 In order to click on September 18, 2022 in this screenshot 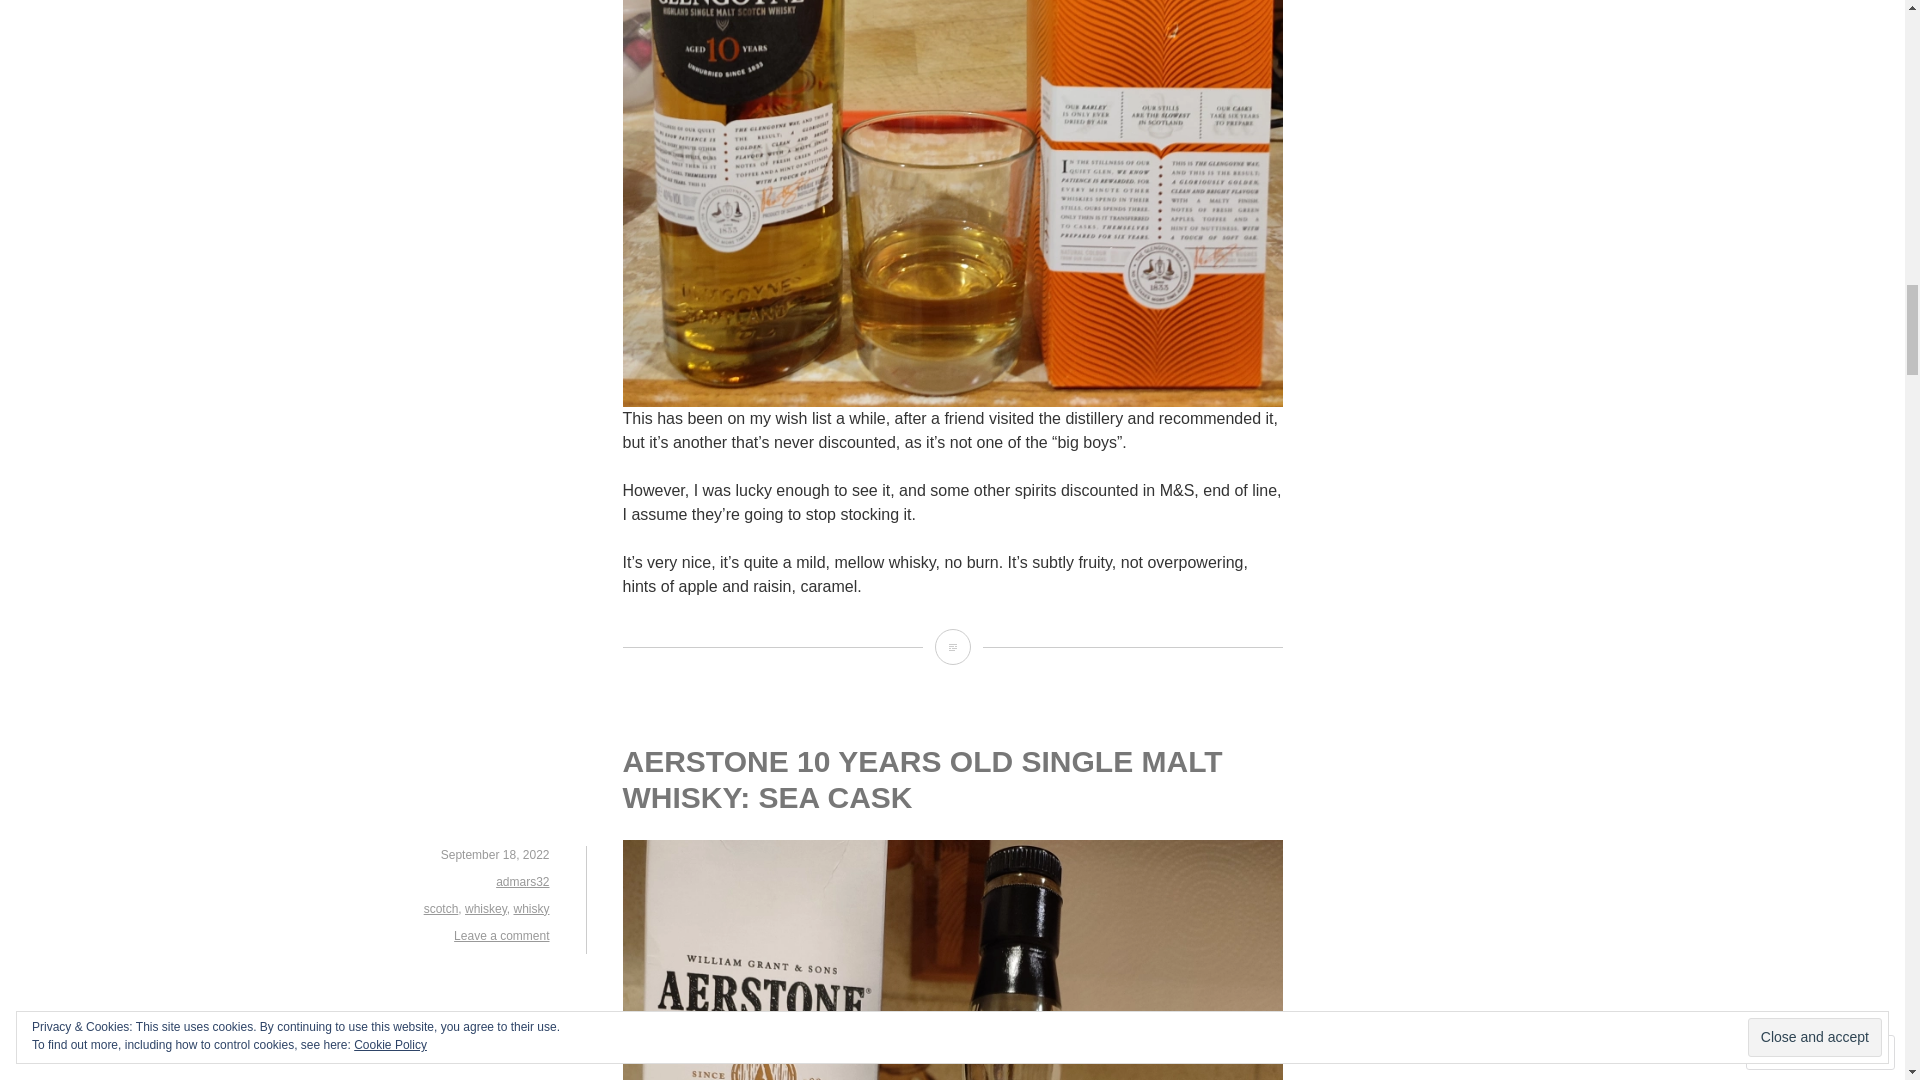, I will do `click(495, 854)`.